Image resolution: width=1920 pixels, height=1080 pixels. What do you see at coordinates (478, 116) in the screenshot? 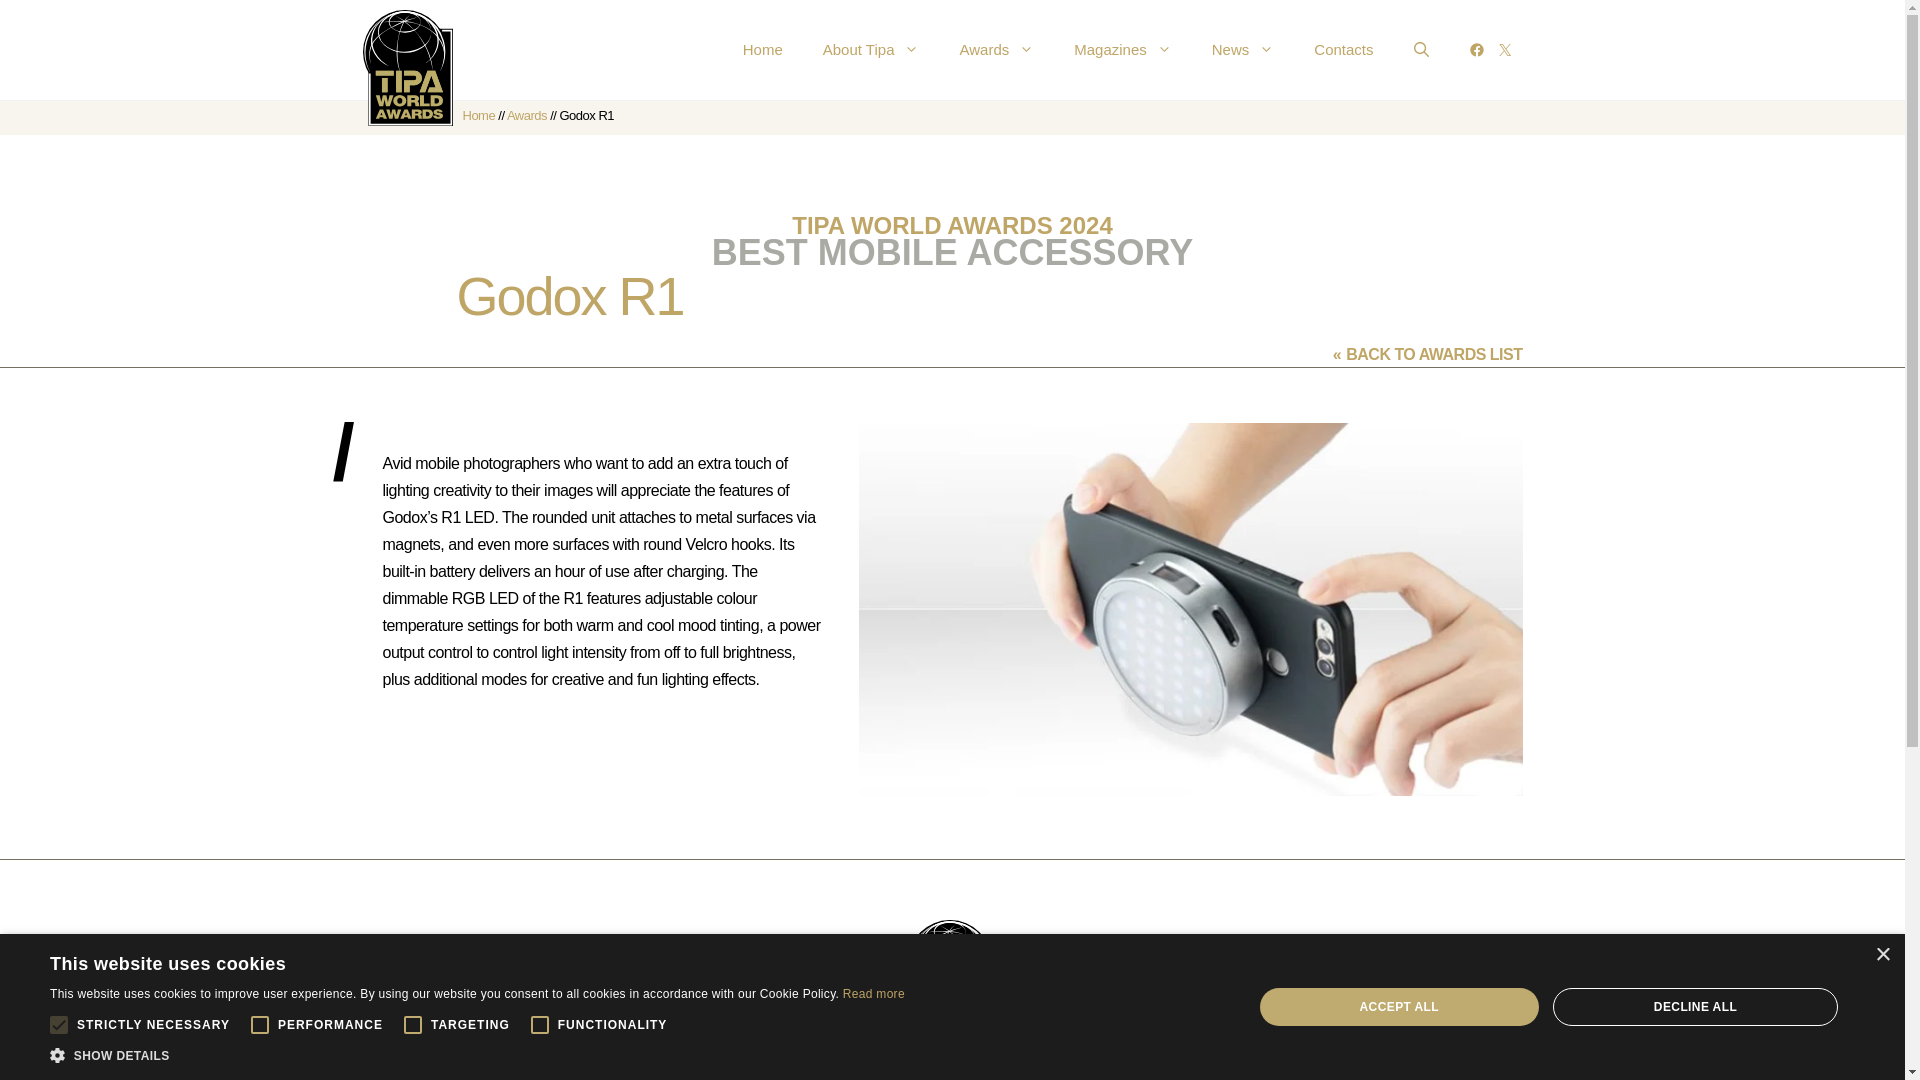
I see `Home` at bounding box center [478, 116].